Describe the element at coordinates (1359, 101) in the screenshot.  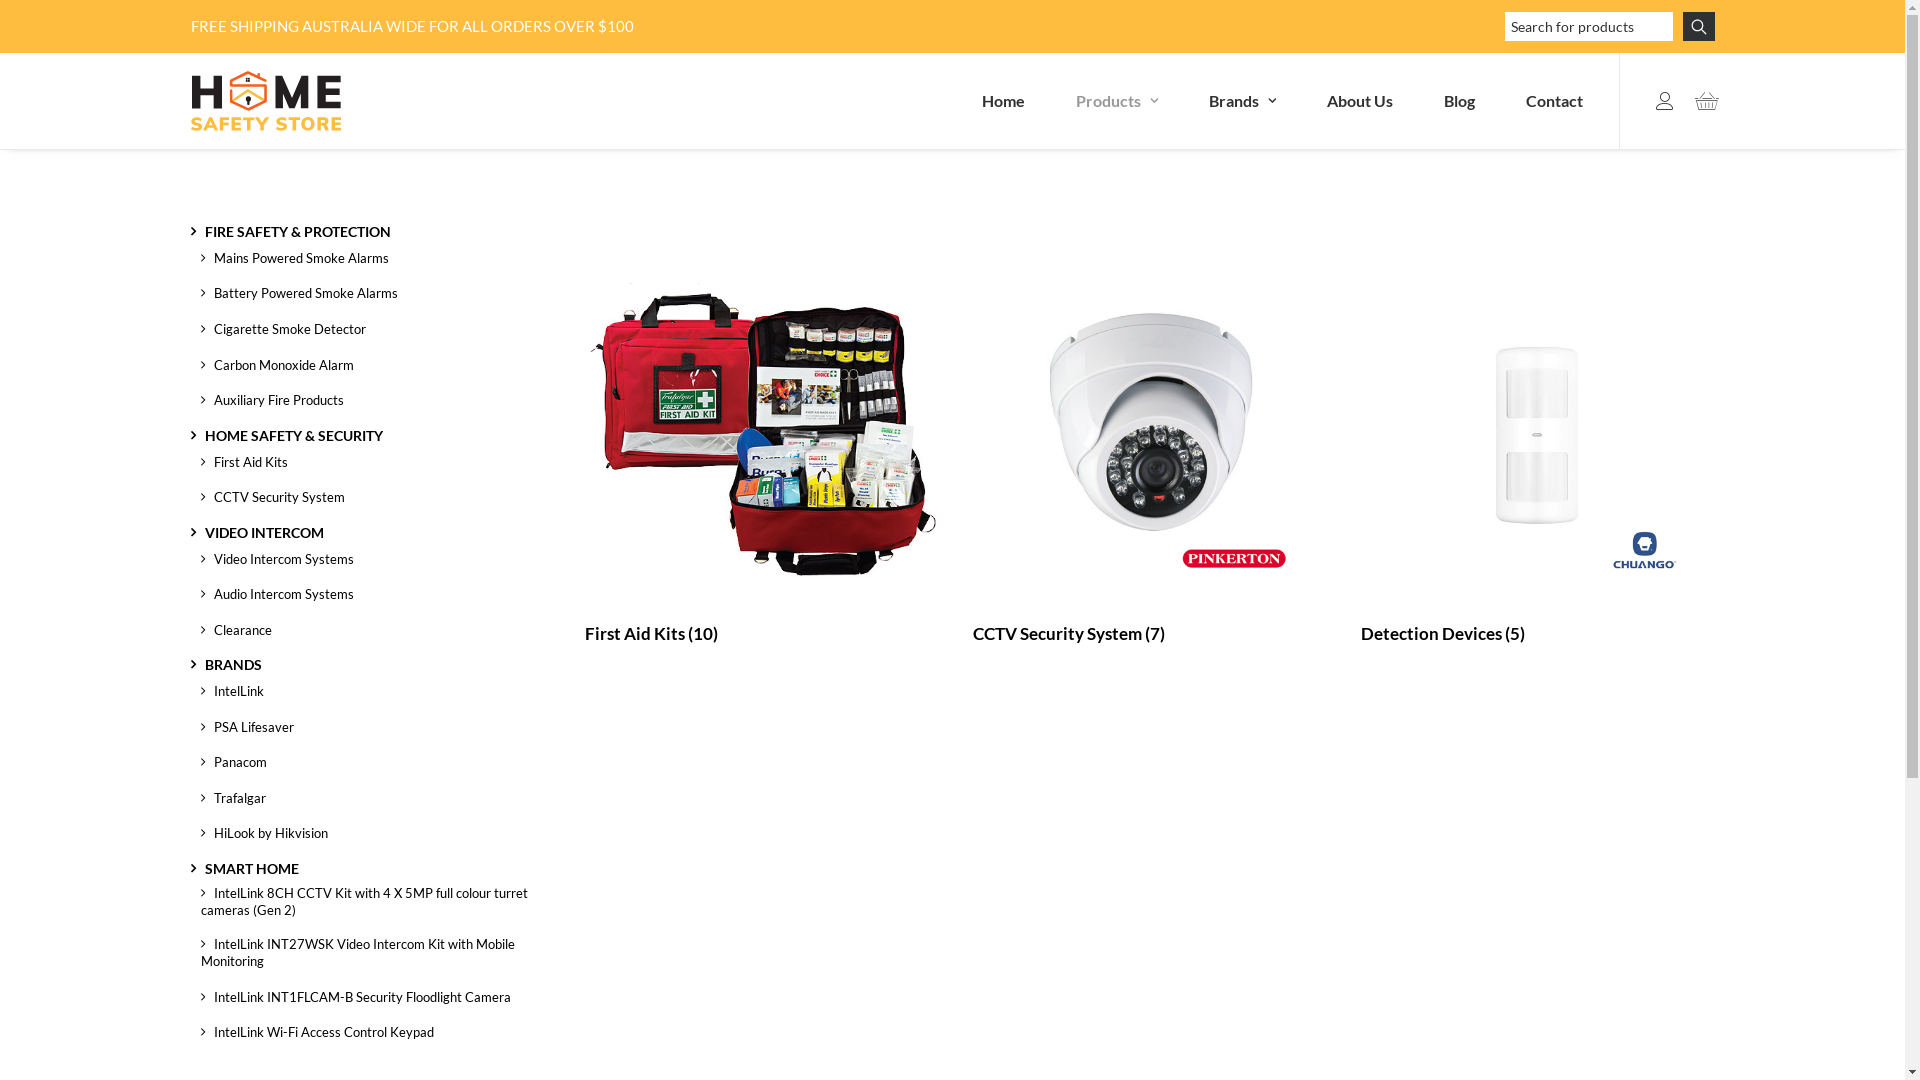
I see `About Us` at that location.